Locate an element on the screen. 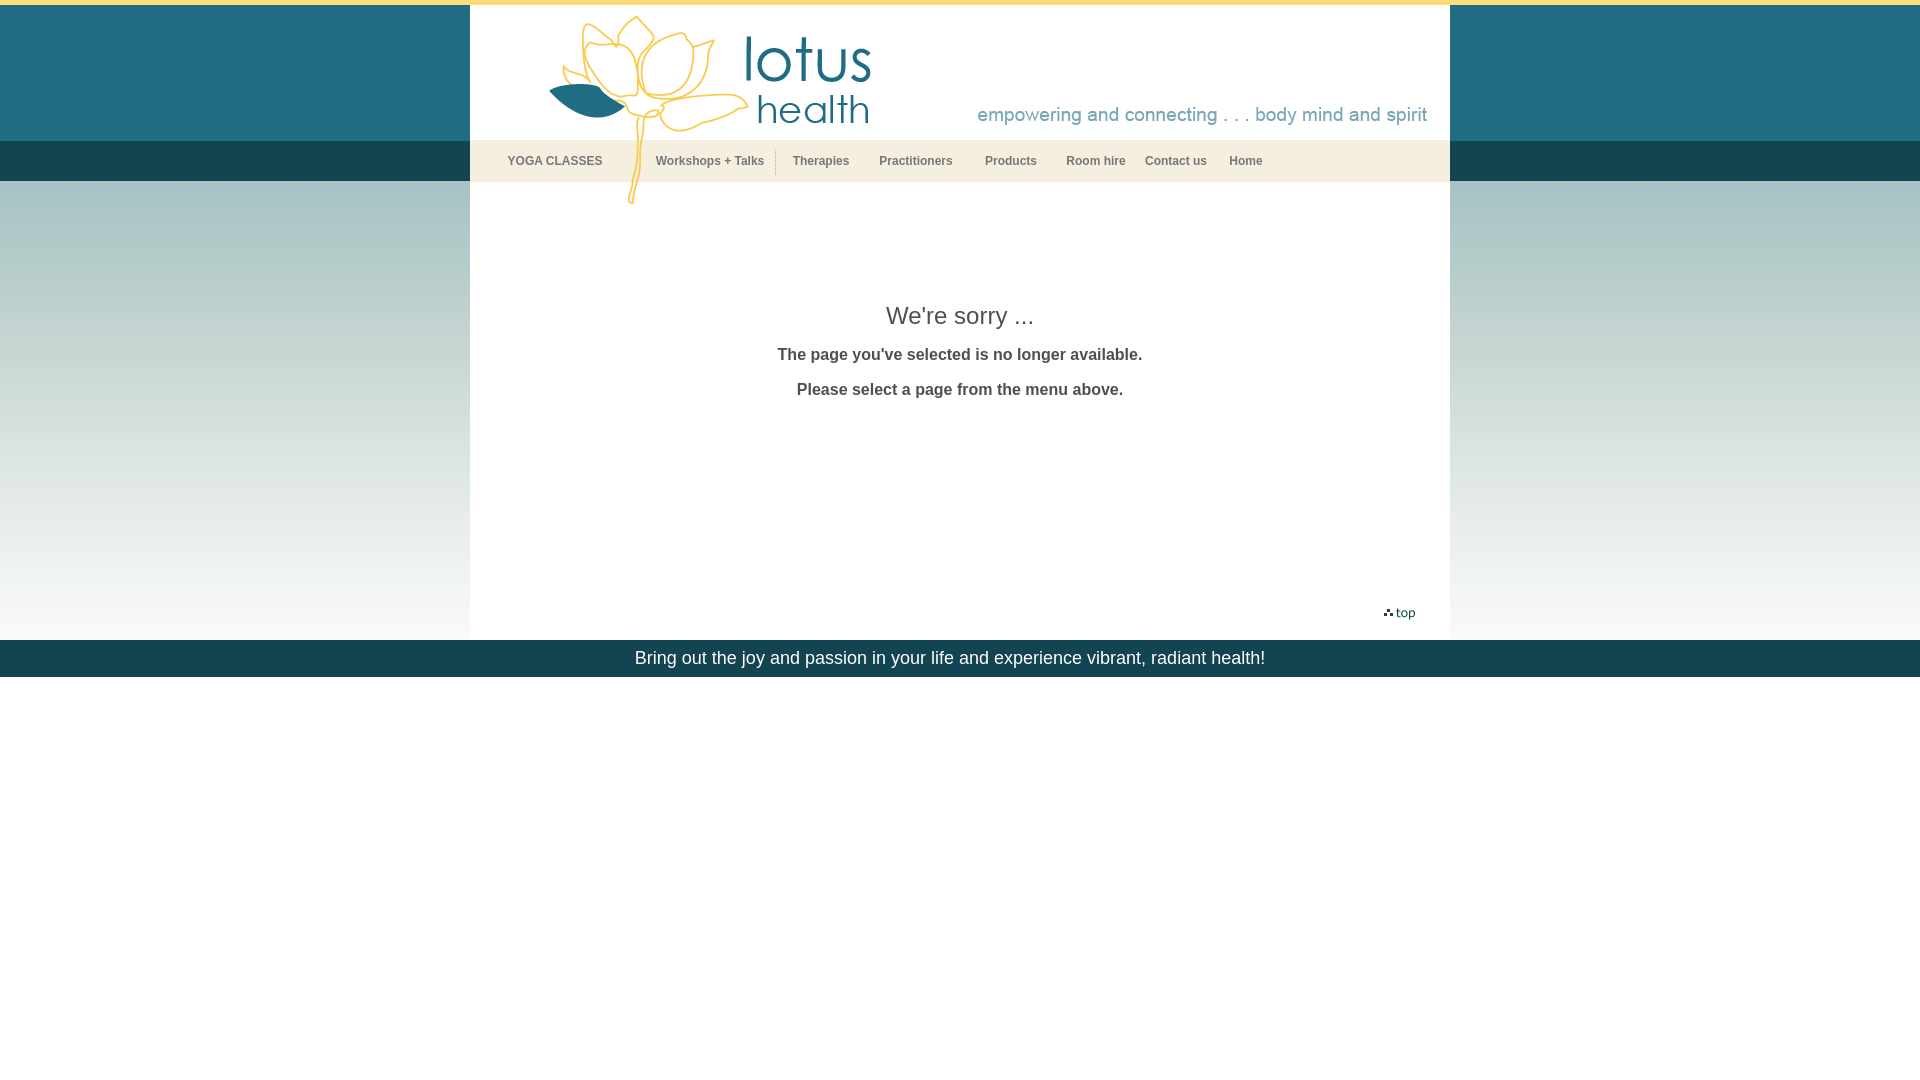  Contact us is located at coordinates (1176, 161).